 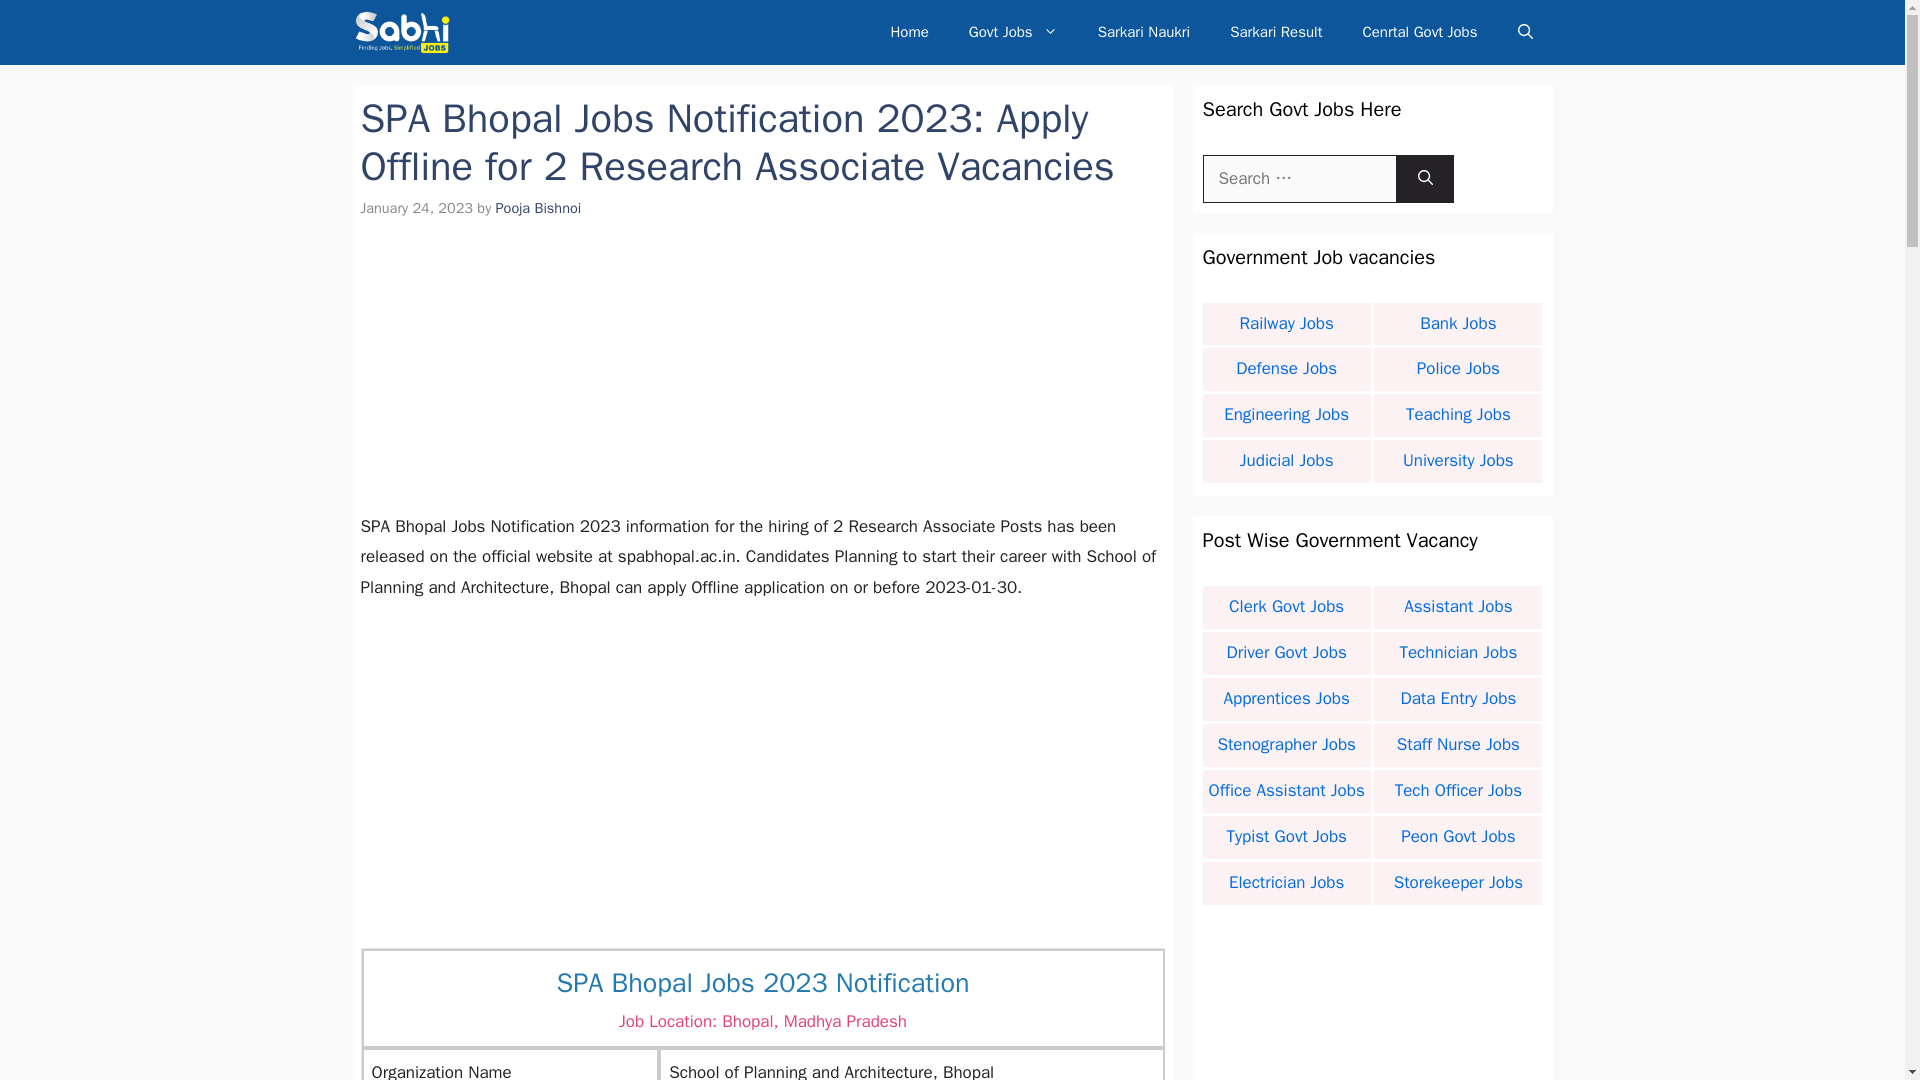 What do you see at coordinates (1298, 179) in the screenshot?
I see `Search for:` at bounding box center [1298, 179].